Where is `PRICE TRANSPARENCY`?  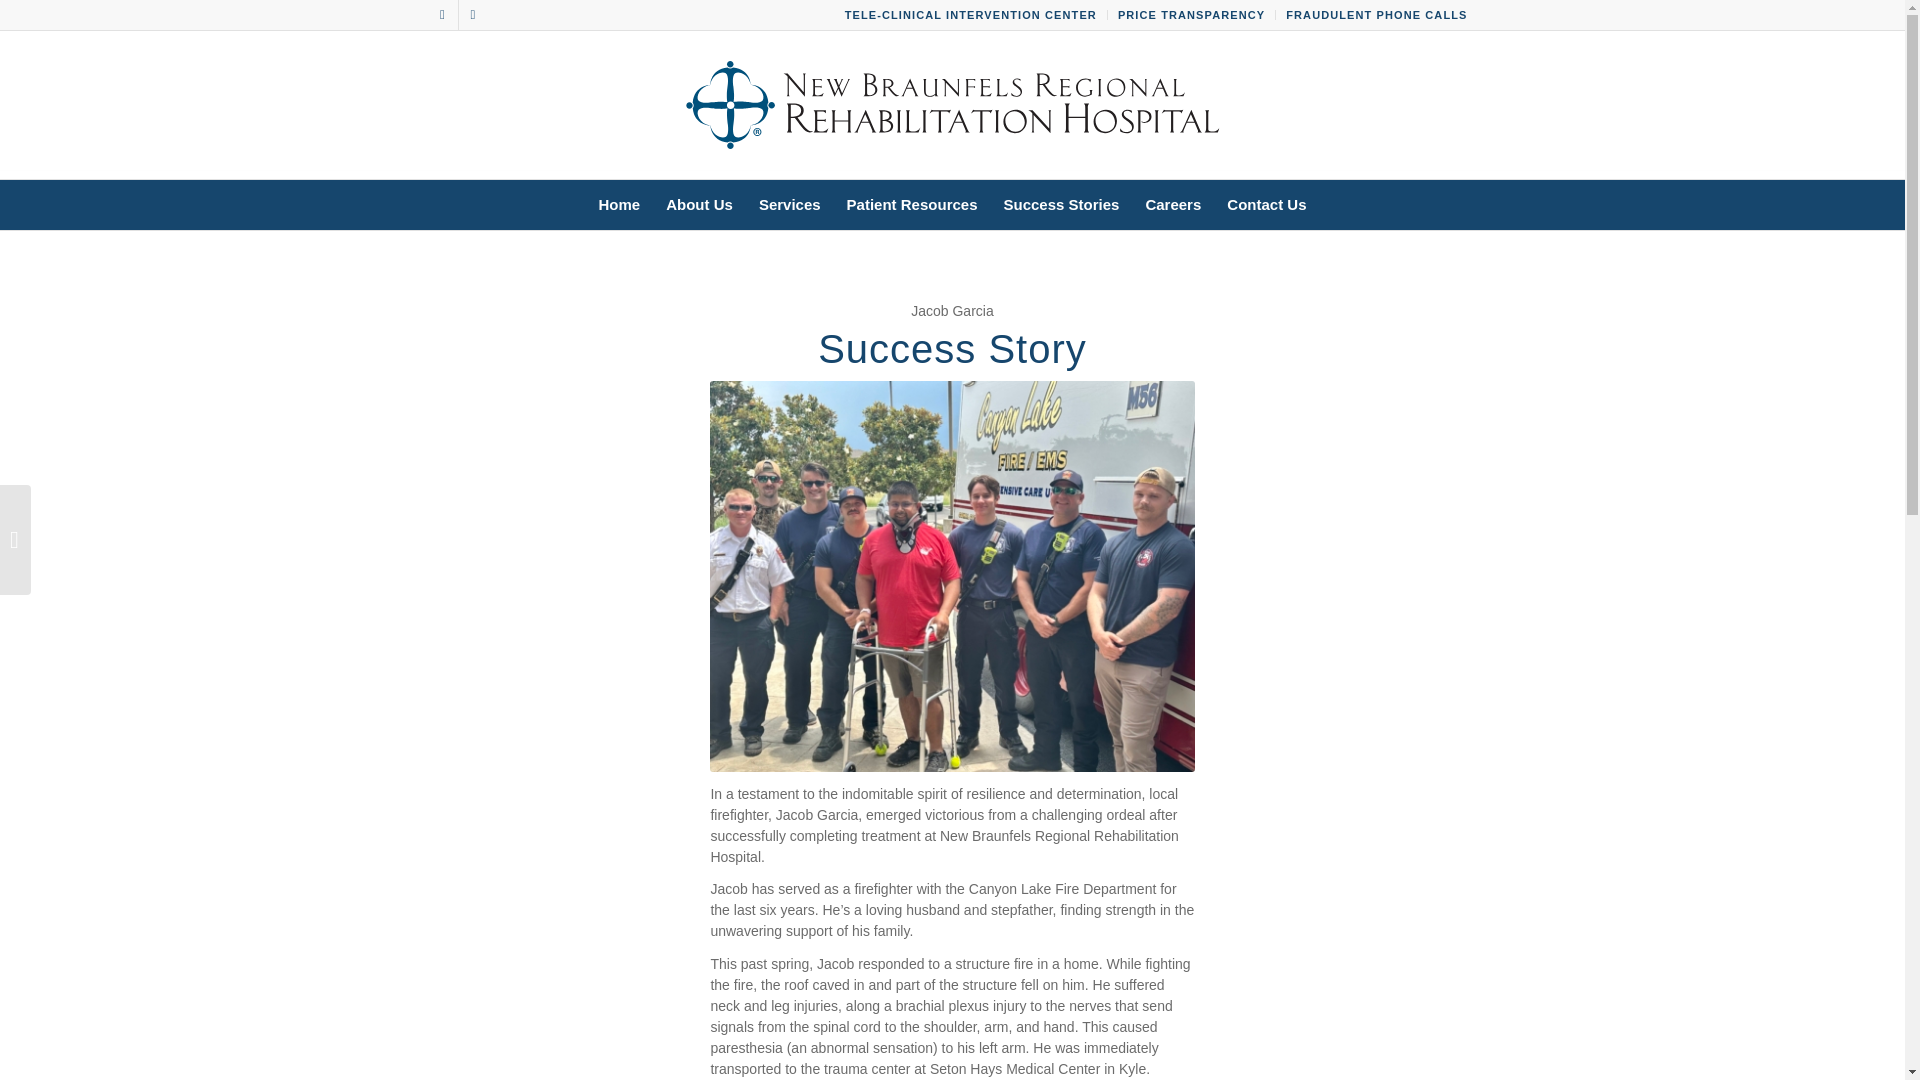 PRICE TRANSPARENCY is located at coordinates (1191, 15).